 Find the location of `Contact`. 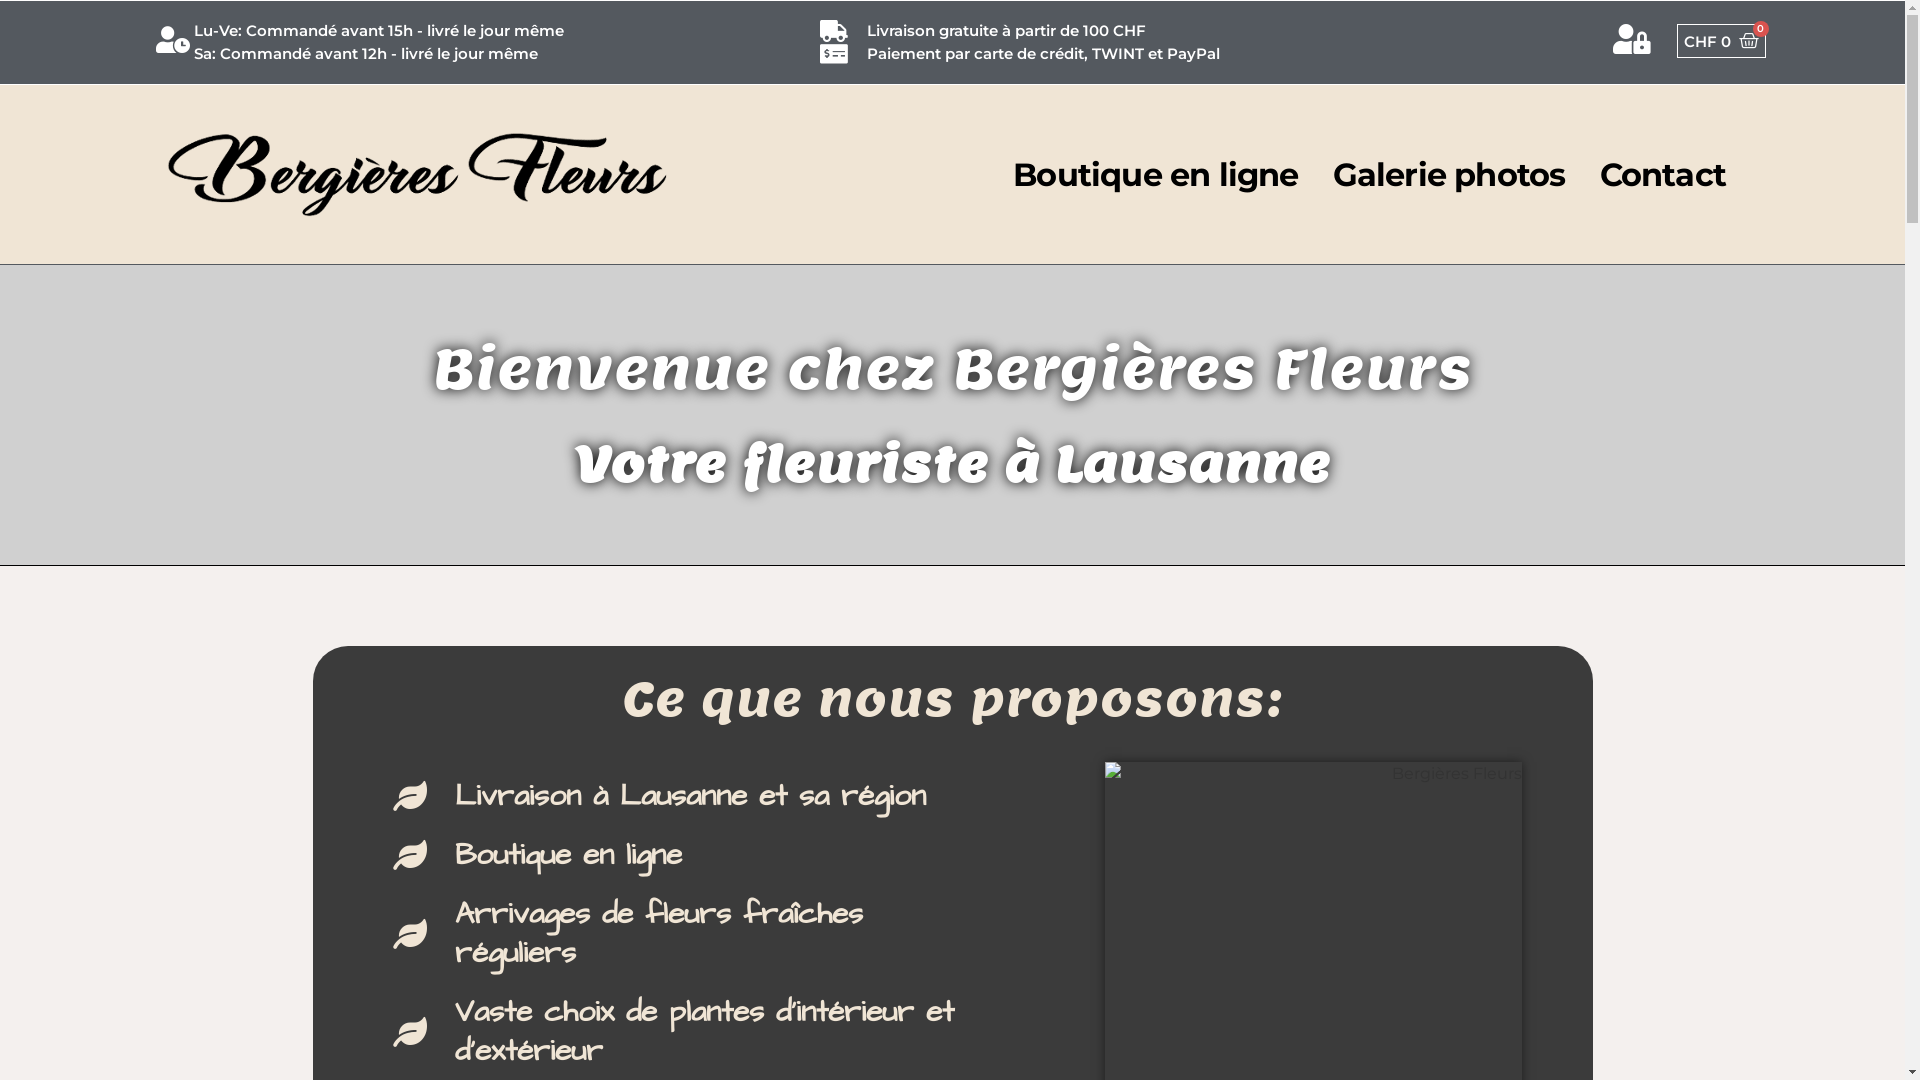

Contact is located at coordinates (1663, 174).